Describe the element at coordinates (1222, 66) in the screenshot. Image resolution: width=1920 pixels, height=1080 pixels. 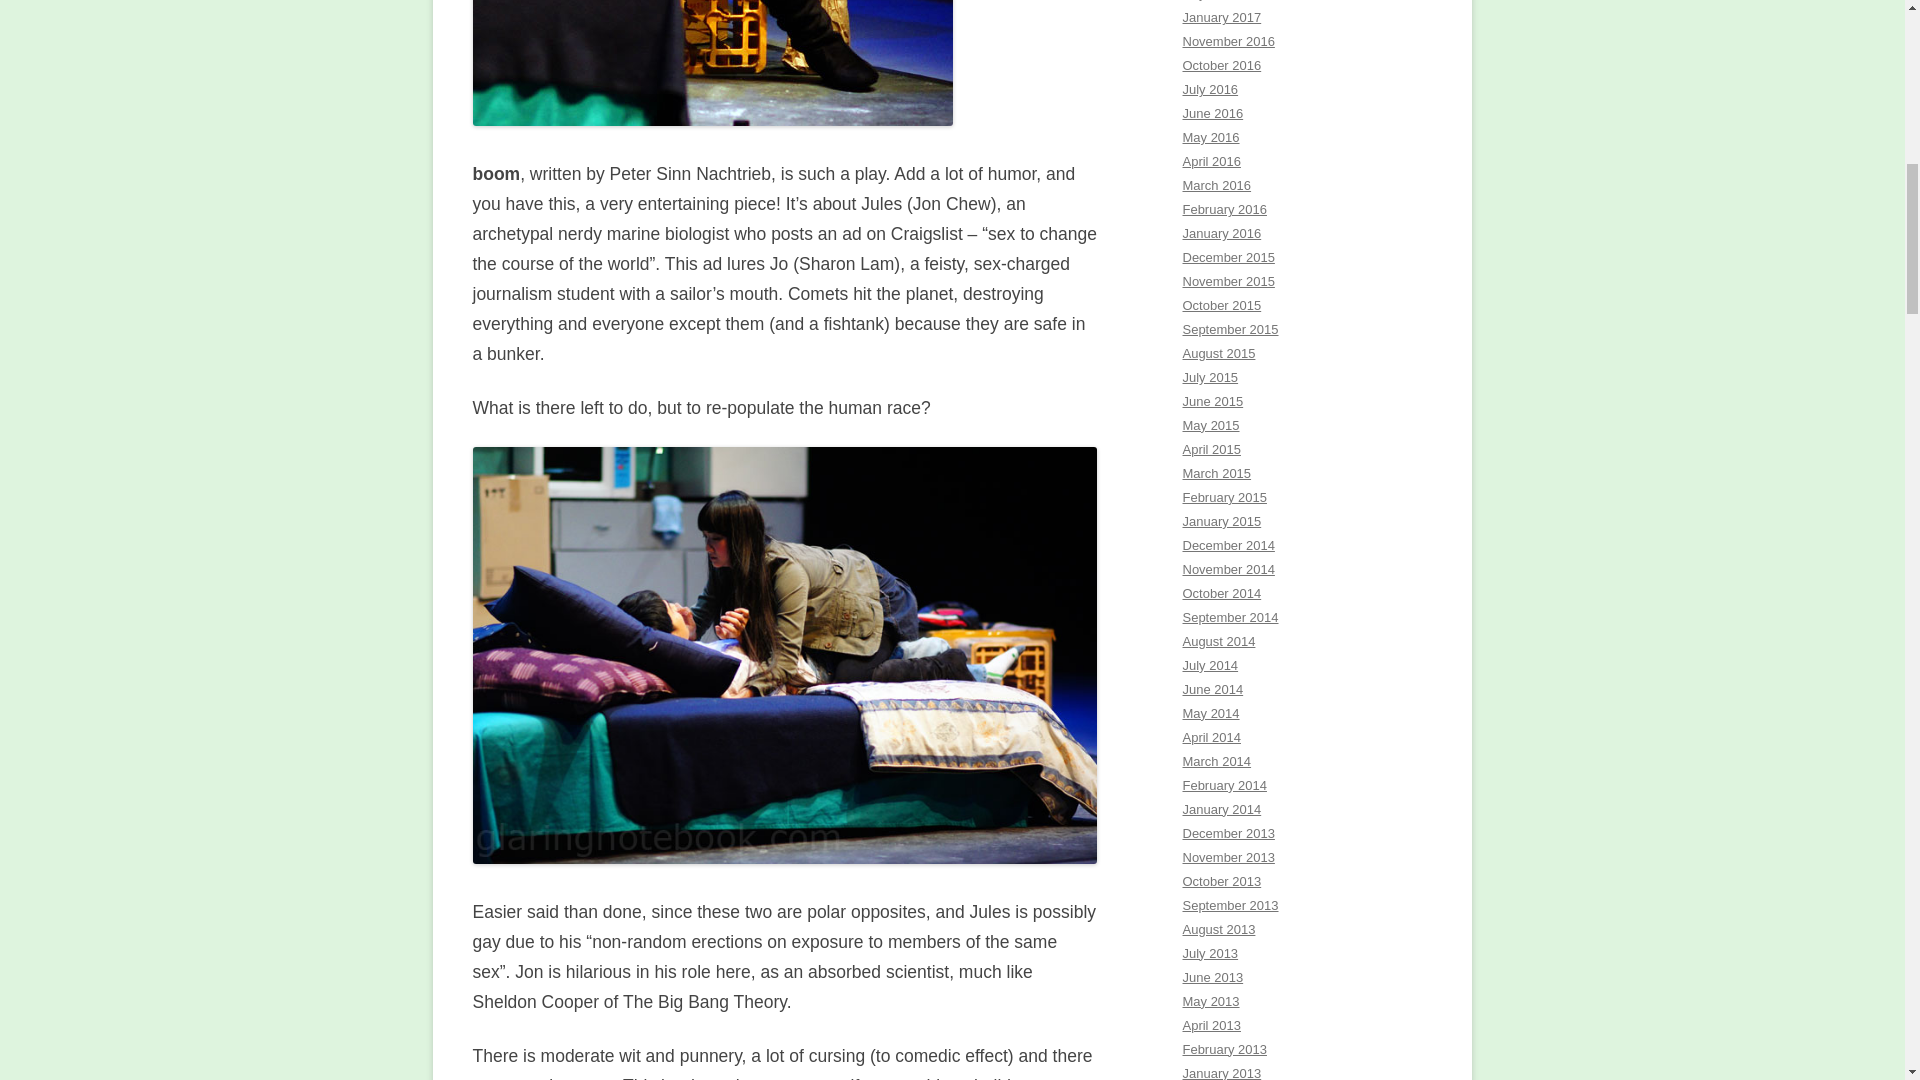
I see `October 2016` at that location.